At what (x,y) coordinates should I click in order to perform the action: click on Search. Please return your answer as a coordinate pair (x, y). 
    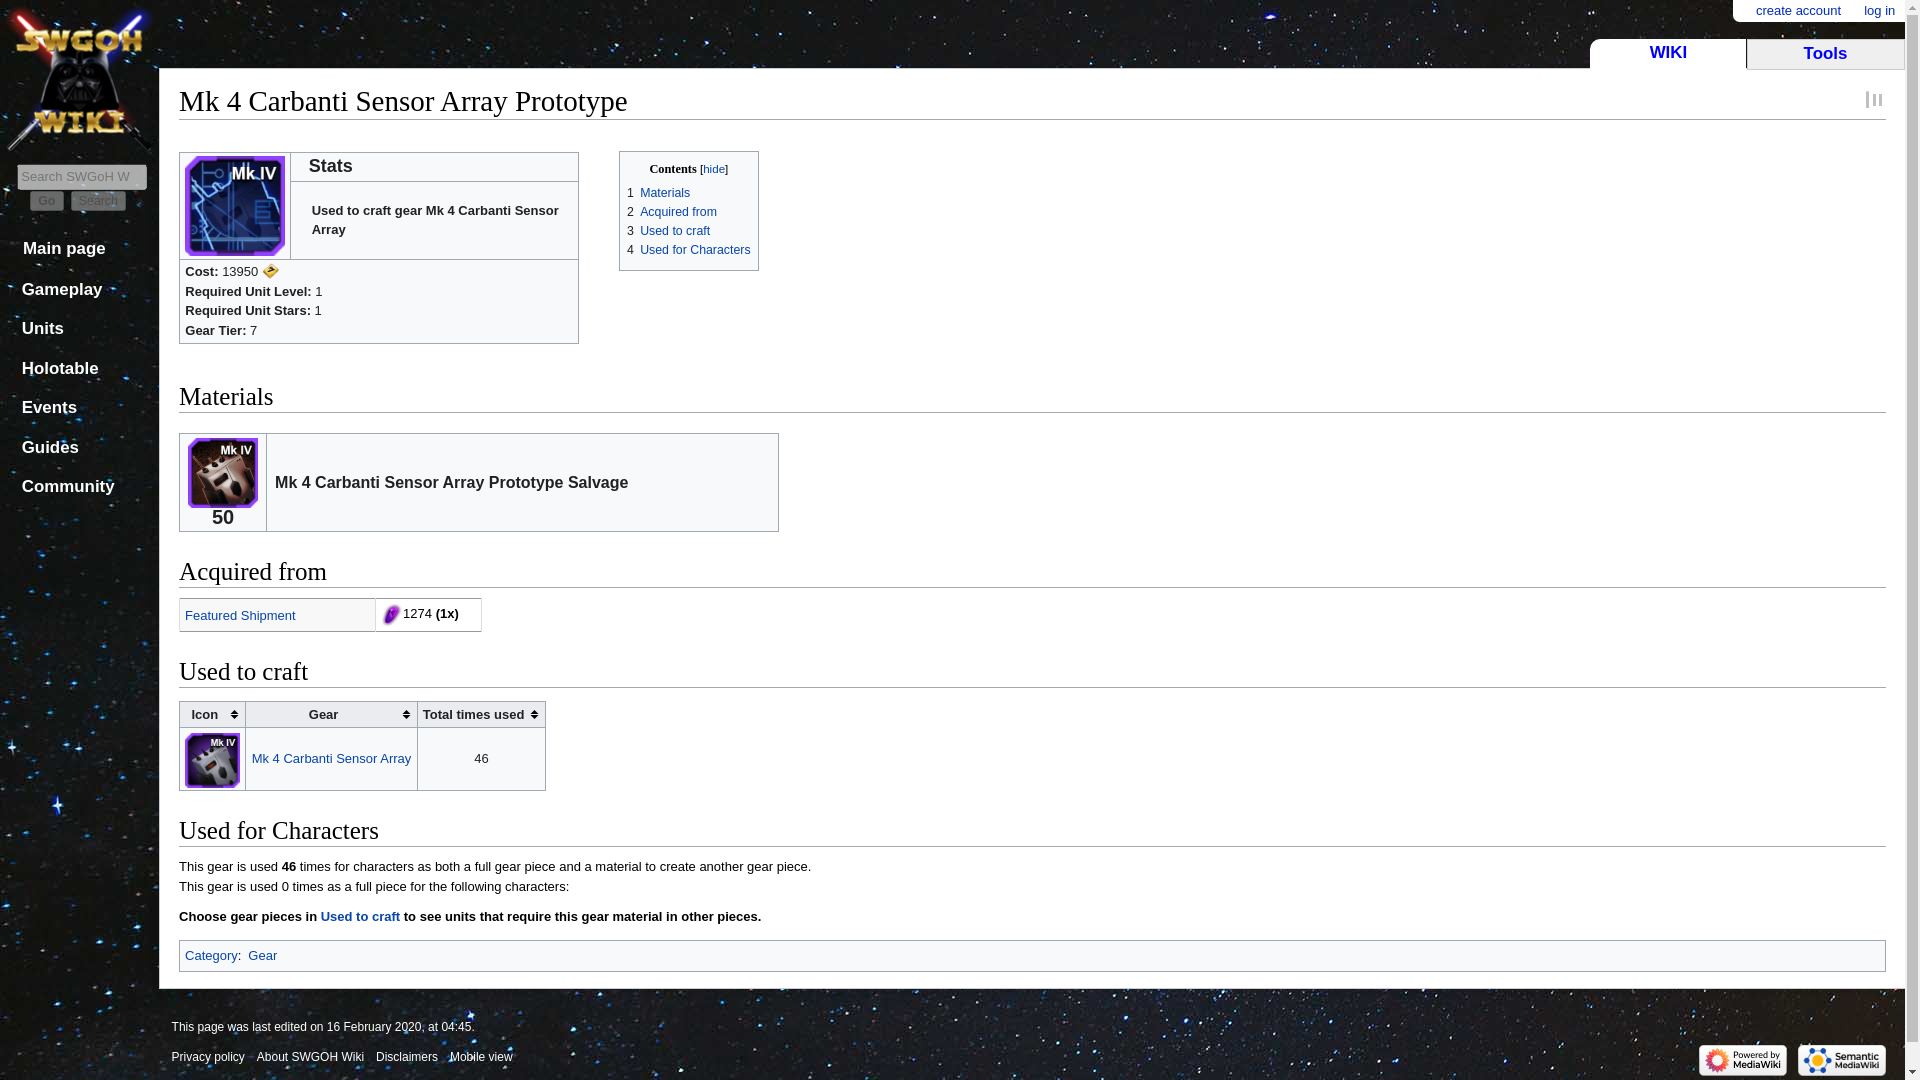
    Looking at the image, I should click on (98, 200).